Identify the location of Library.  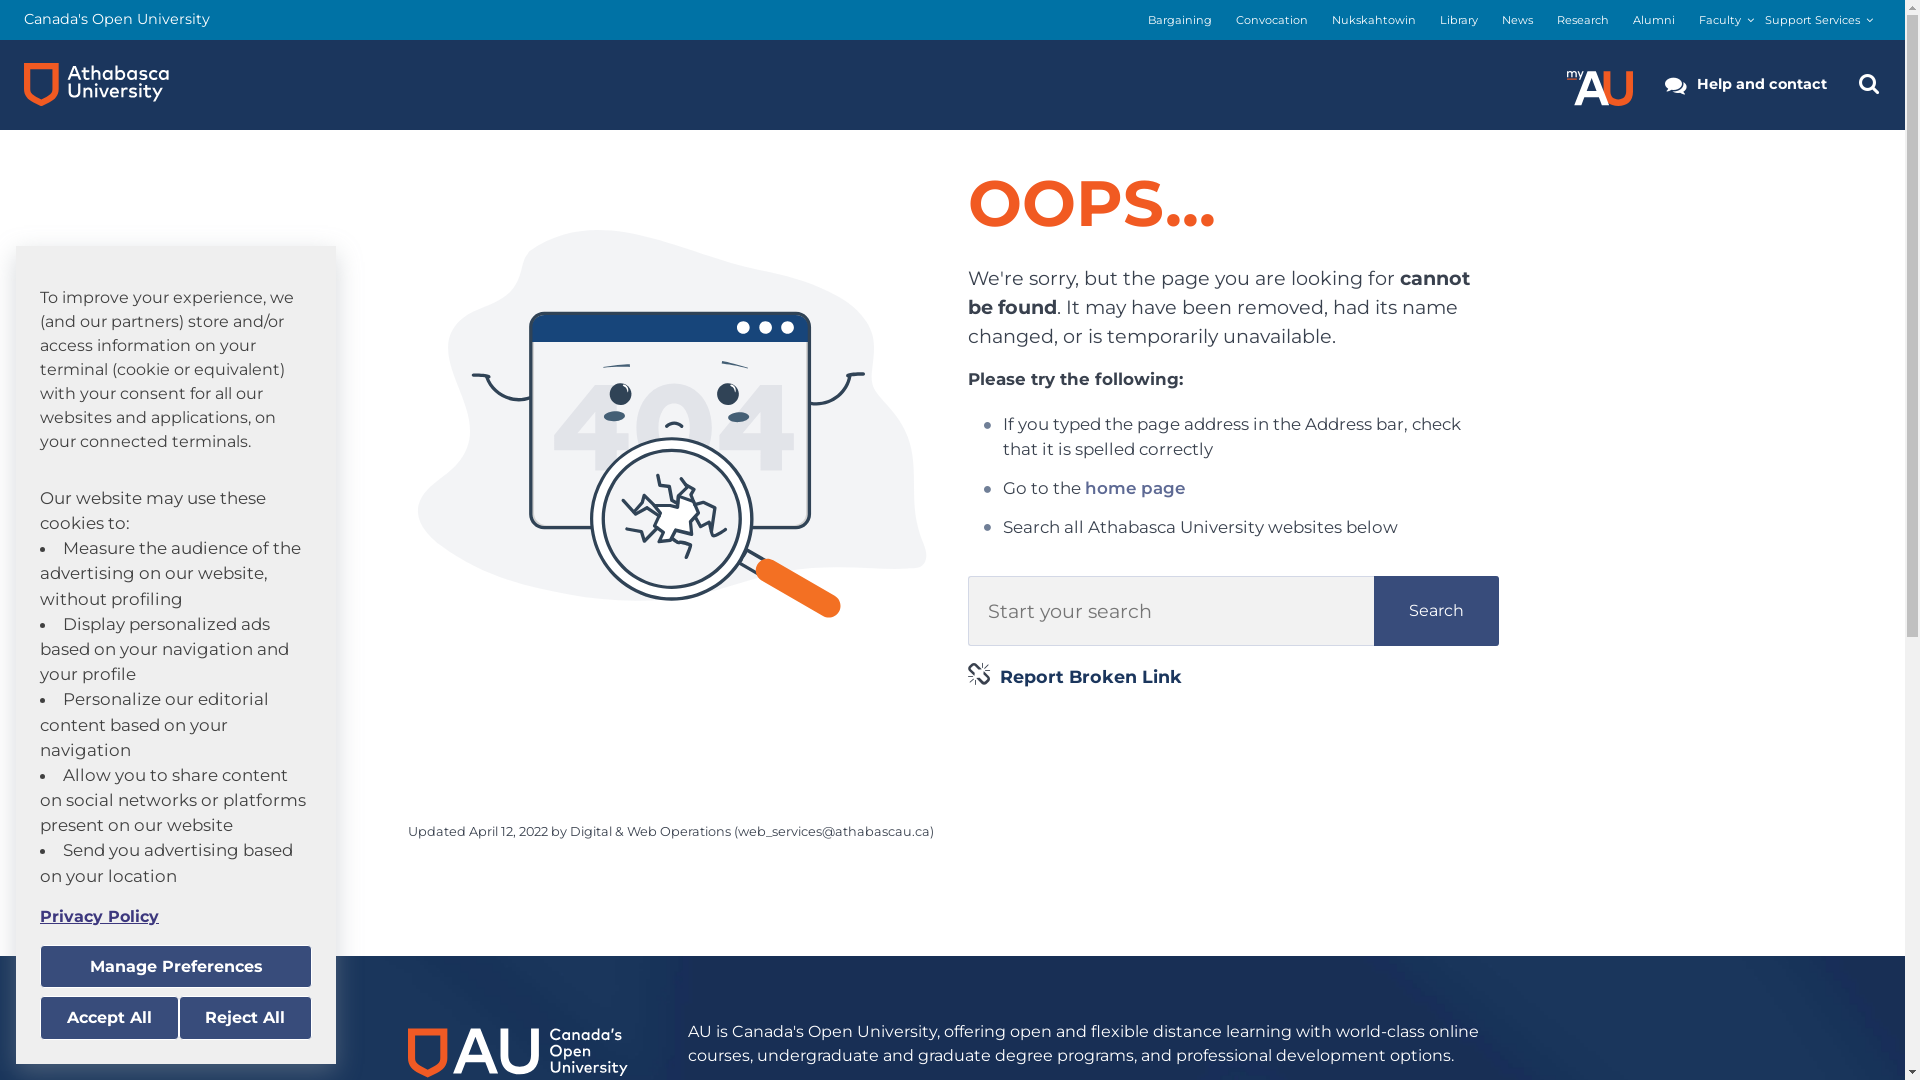
(1459, 20).